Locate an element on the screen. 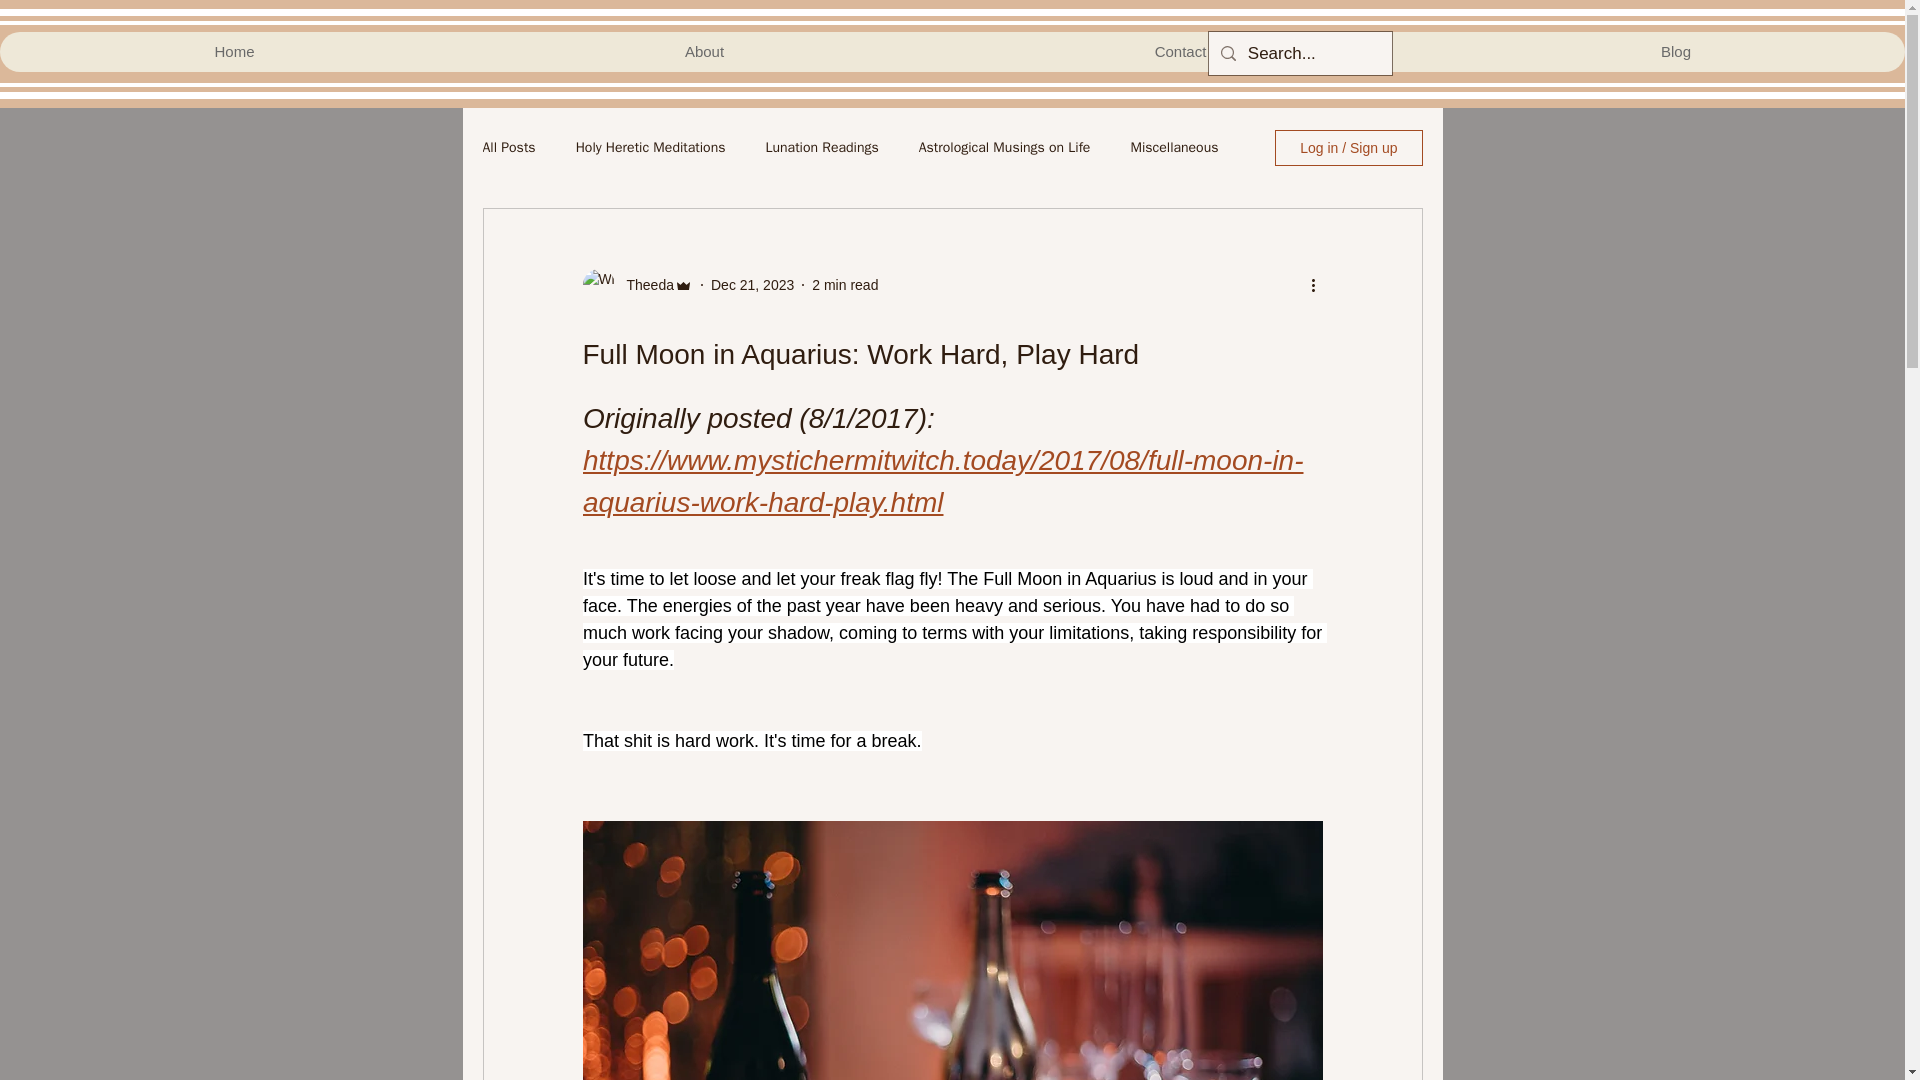  2 min read is located at coordinates (844, 284).